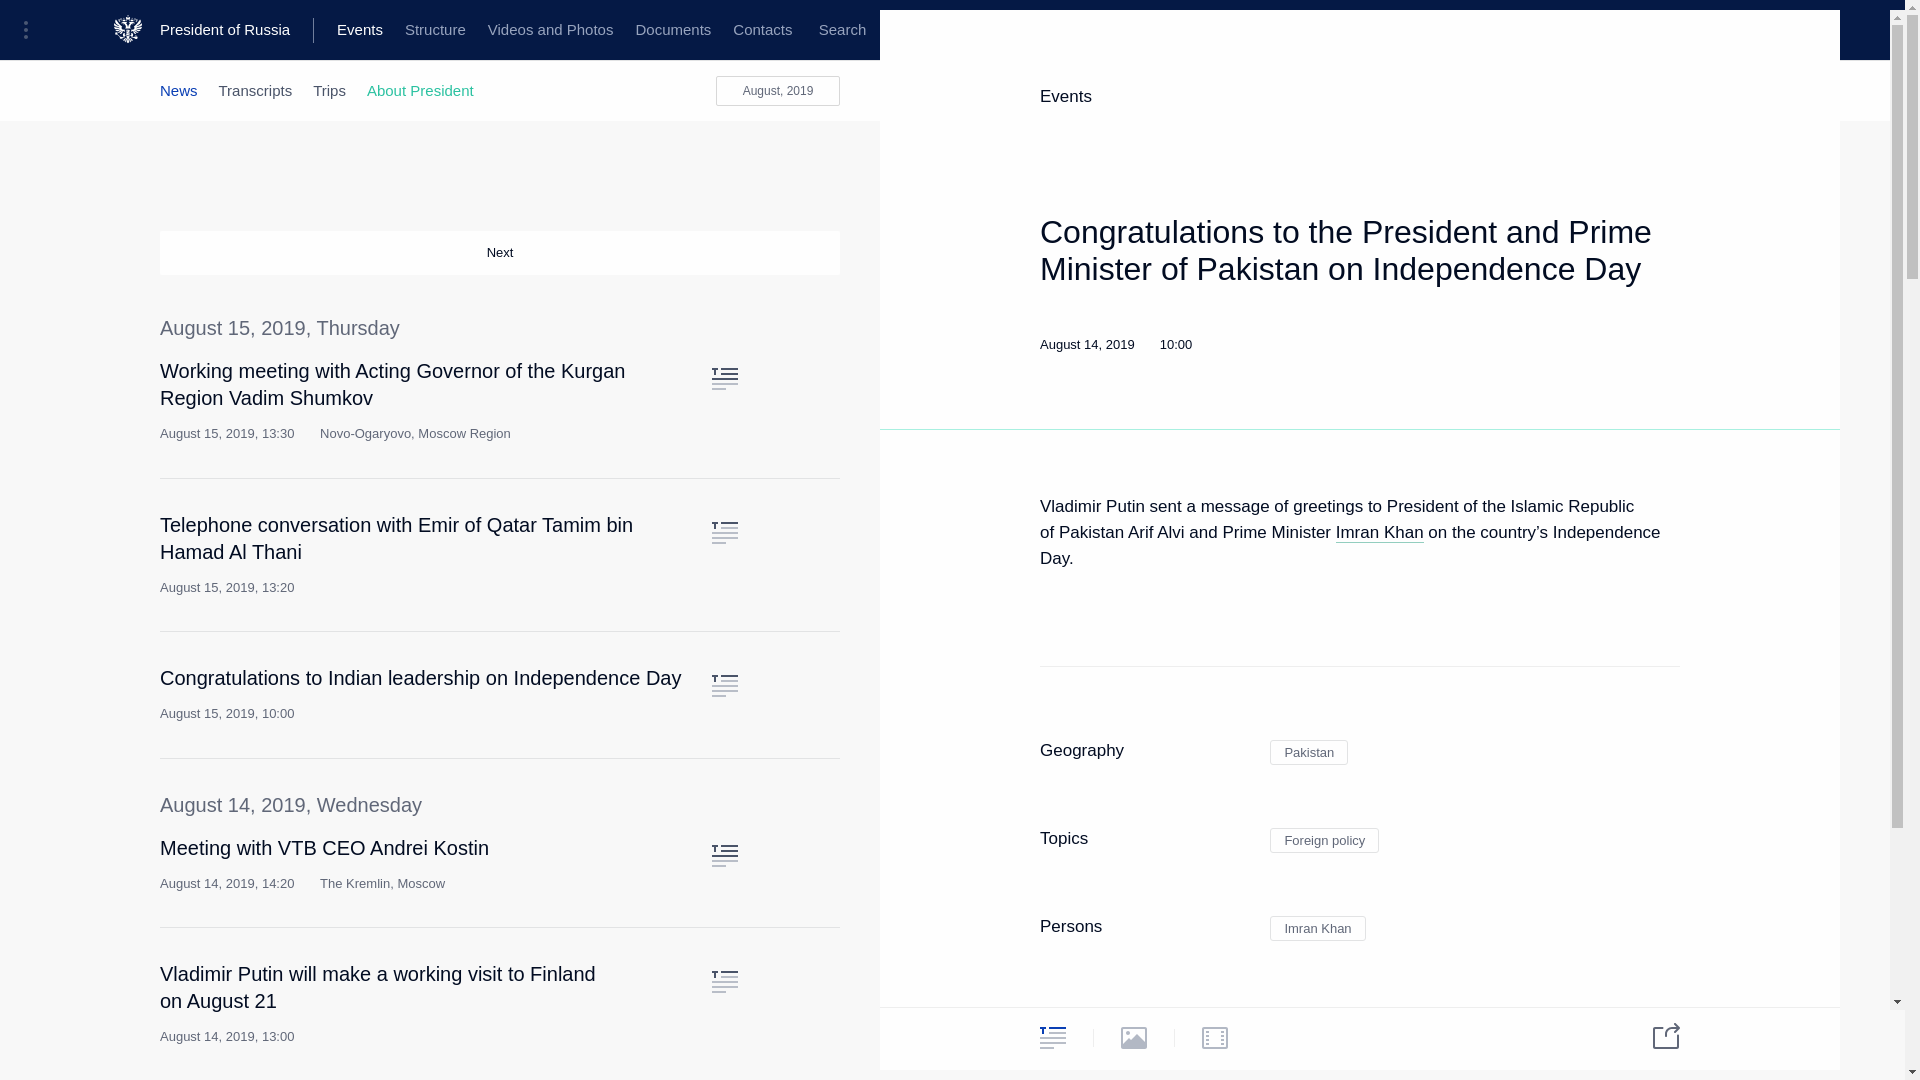 The width and height of the screenshot is (1920, 1080). Describe the element at coordinates (256, 90) in the screenshot. I see `Transcripts` at that location.